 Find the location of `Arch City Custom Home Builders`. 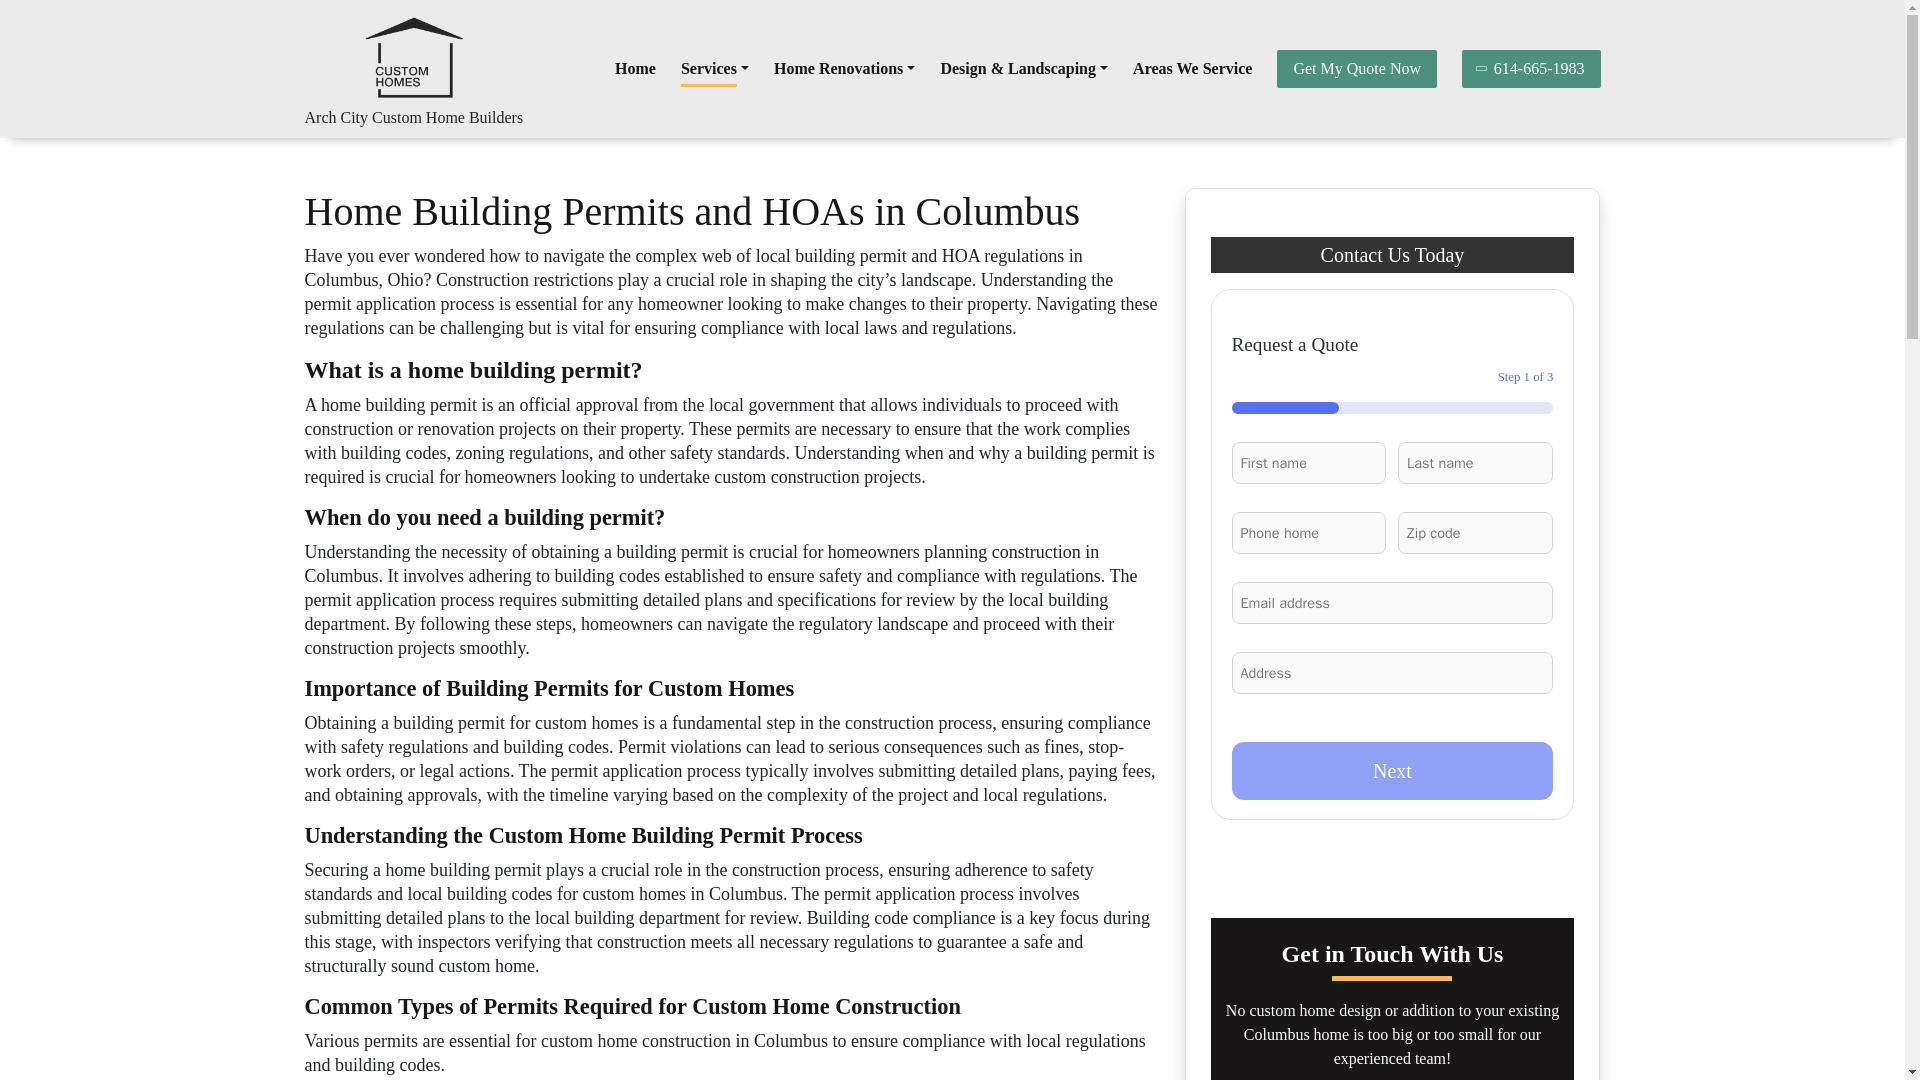

Arch City Custom Home Builders is located at coordinates (412, 118).